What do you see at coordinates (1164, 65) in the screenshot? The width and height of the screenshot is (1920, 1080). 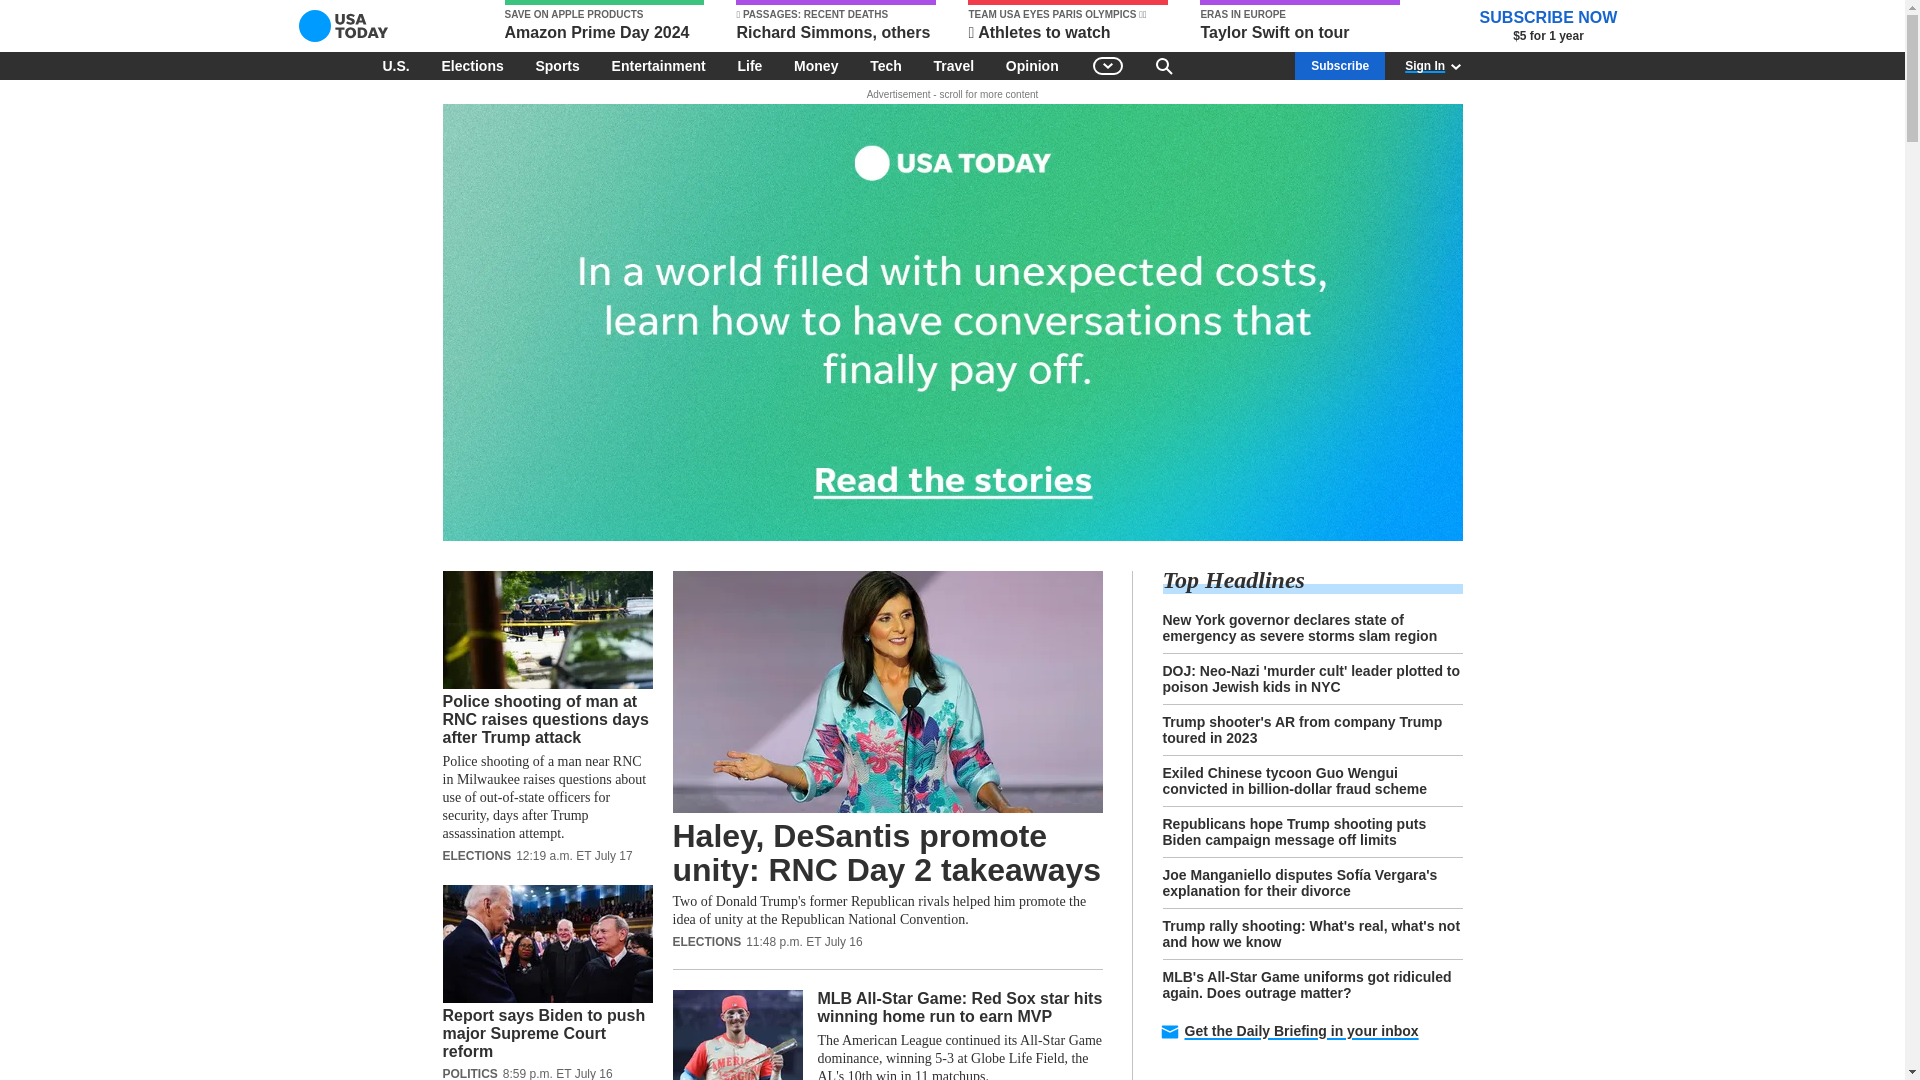 I see `Search` at bounding box center [1164, 65].